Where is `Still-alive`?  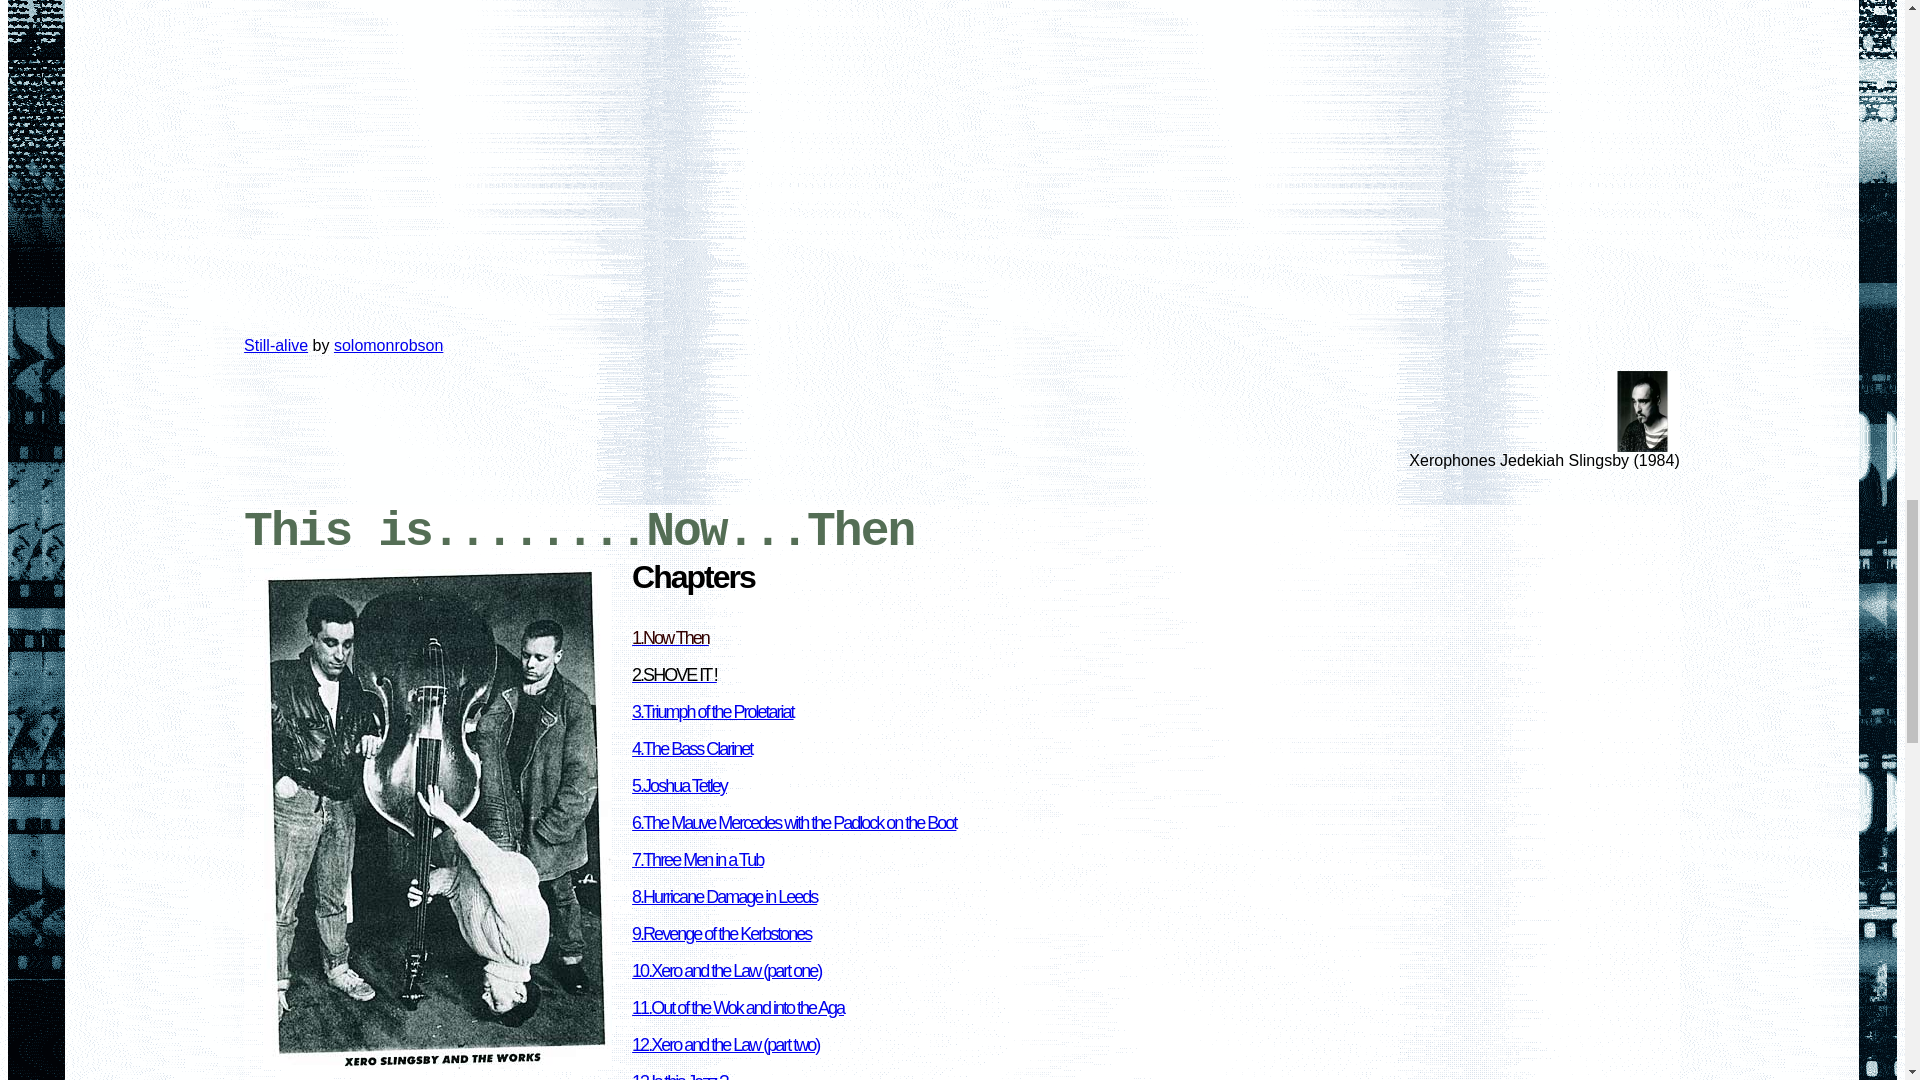
Still-alive is located at coordinates (275, 345).